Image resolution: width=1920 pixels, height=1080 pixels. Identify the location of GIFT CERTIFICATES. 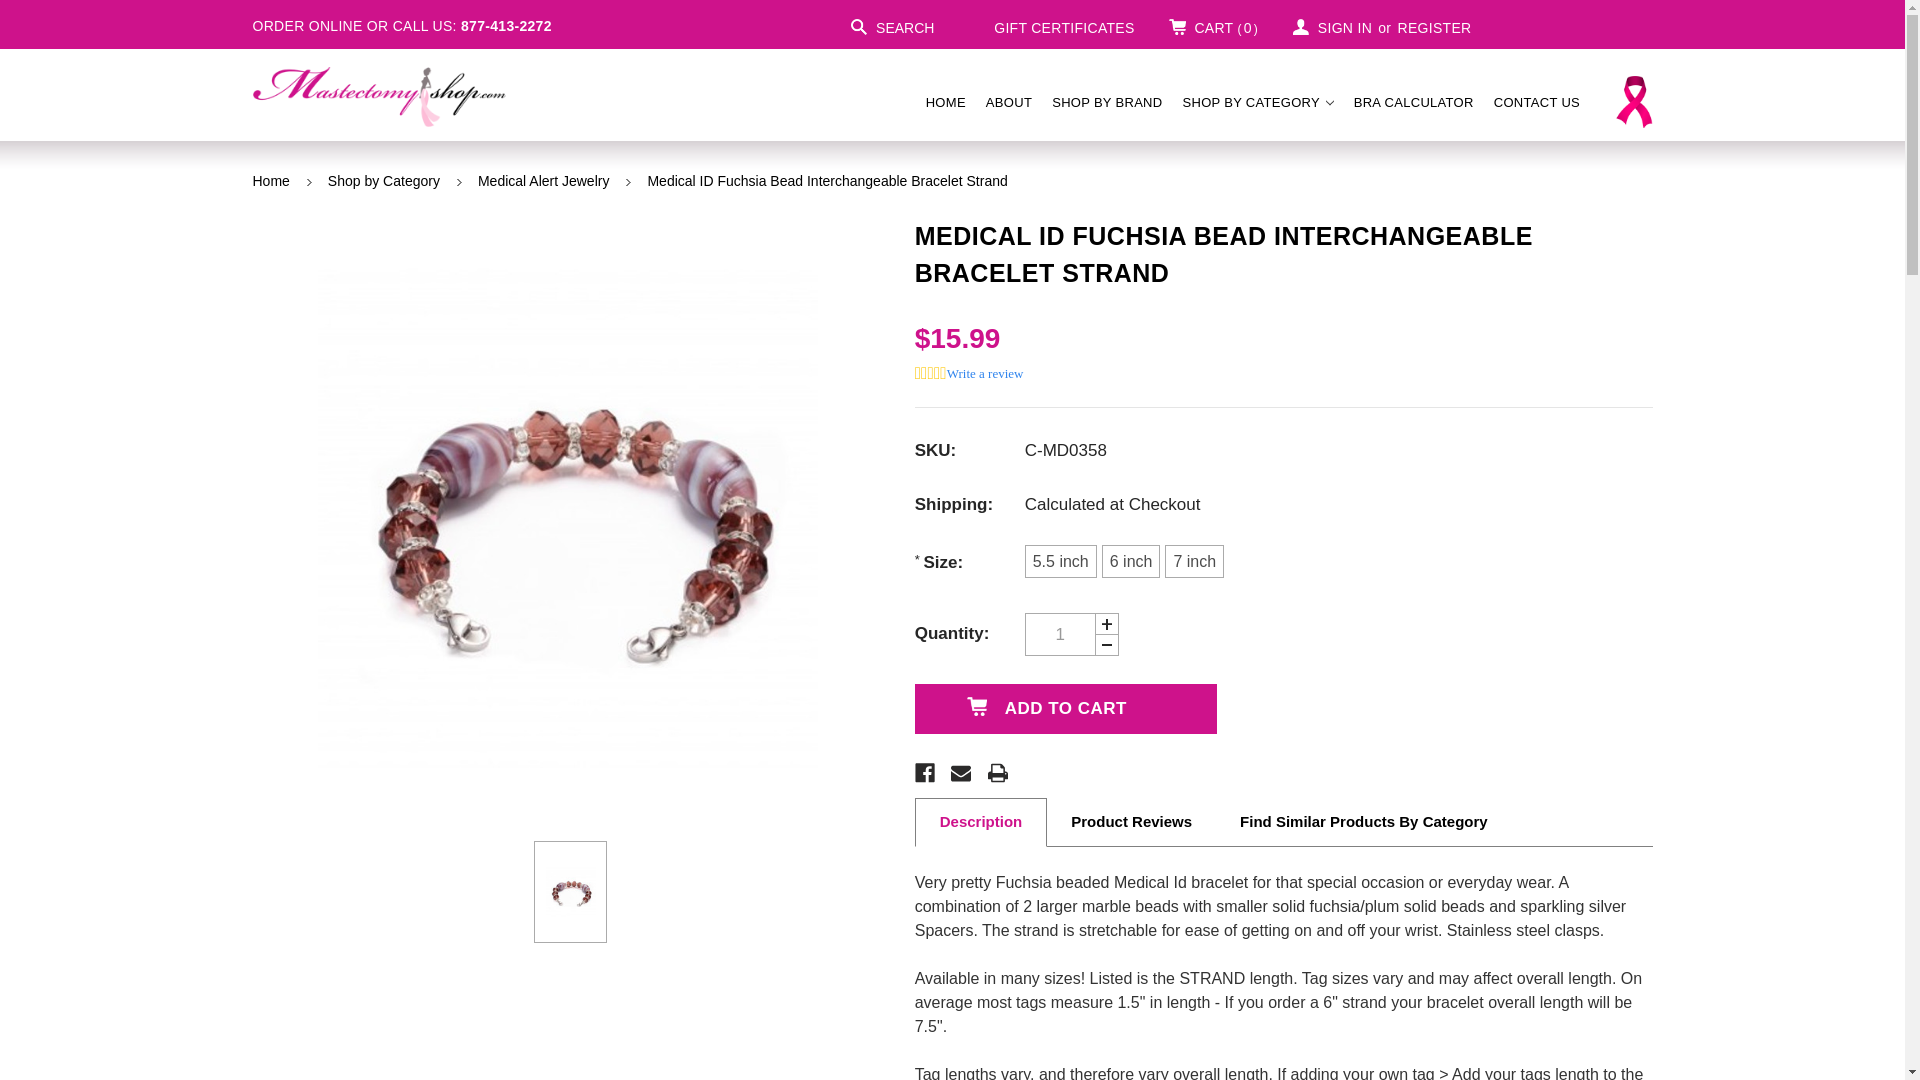
(1052, 26).